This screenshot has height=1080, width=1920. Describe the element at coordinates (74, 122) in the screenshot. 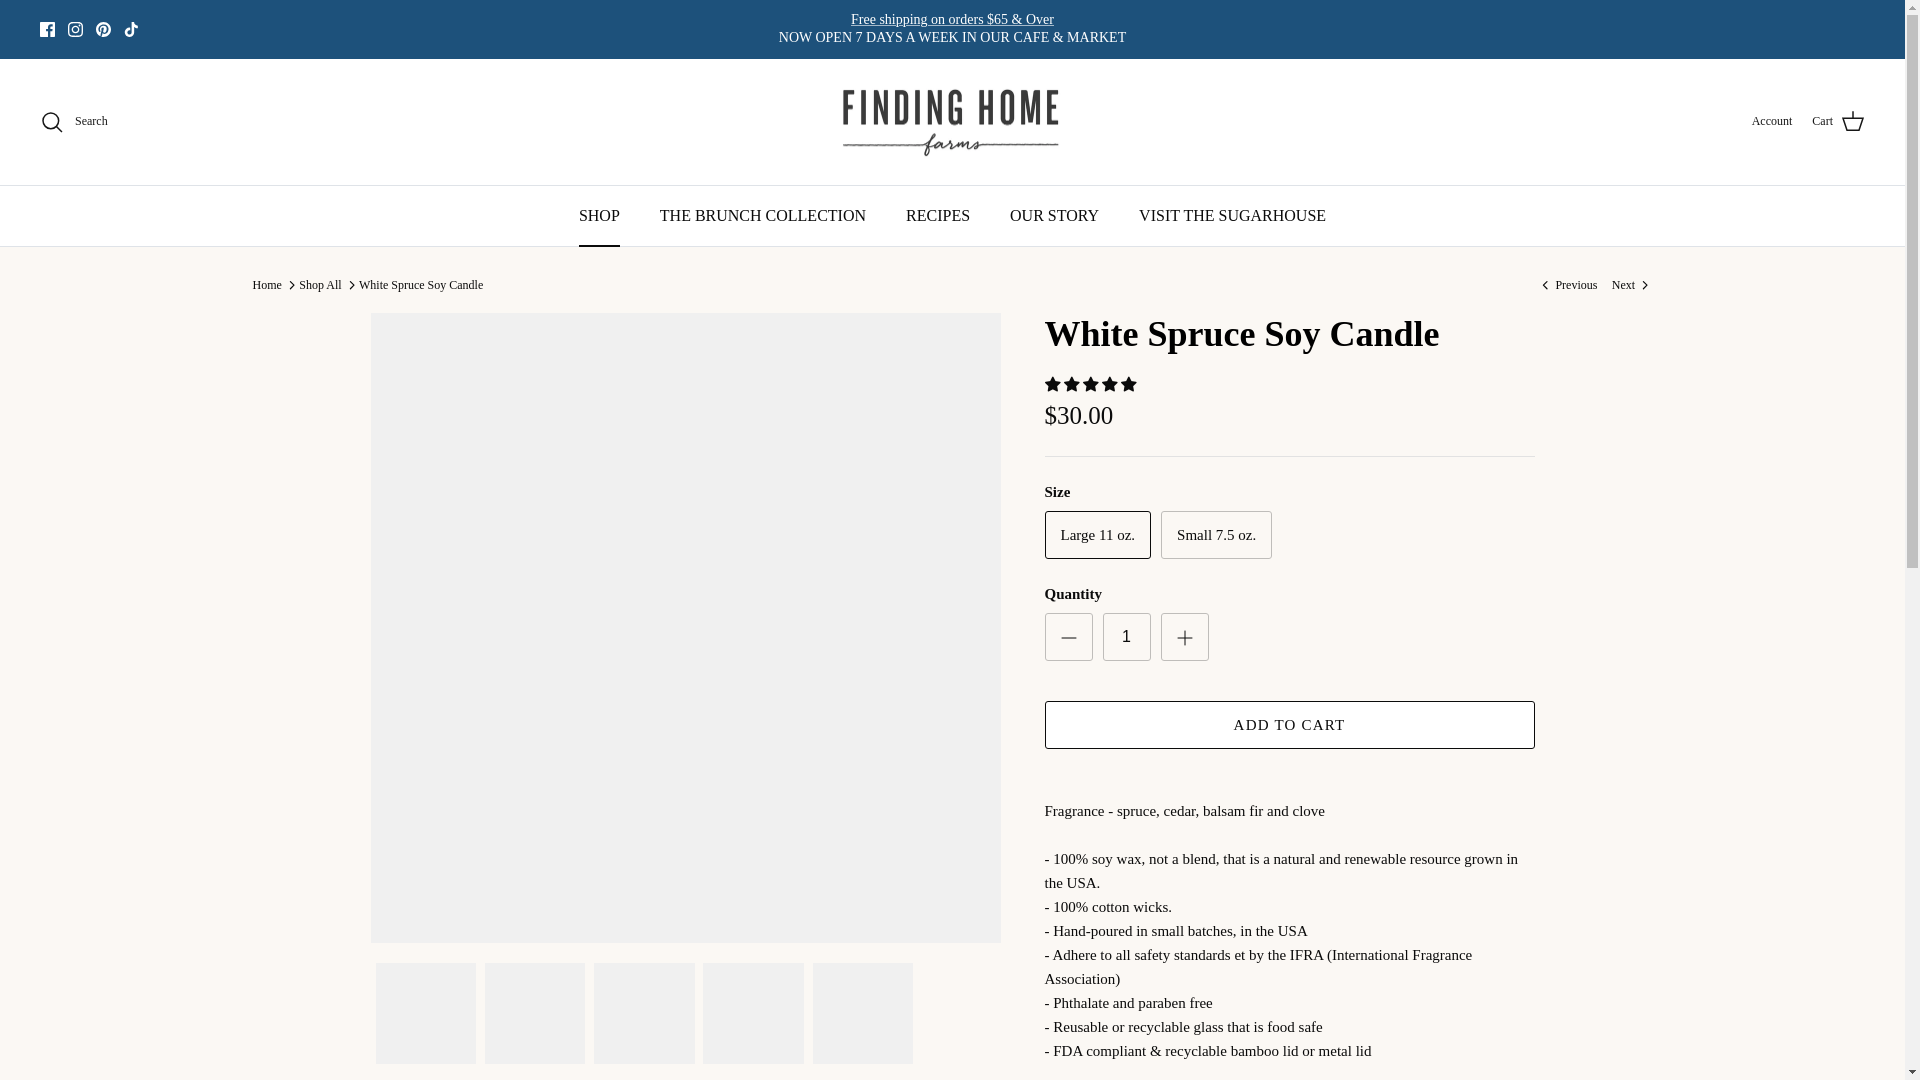

I see `Search` at that location.